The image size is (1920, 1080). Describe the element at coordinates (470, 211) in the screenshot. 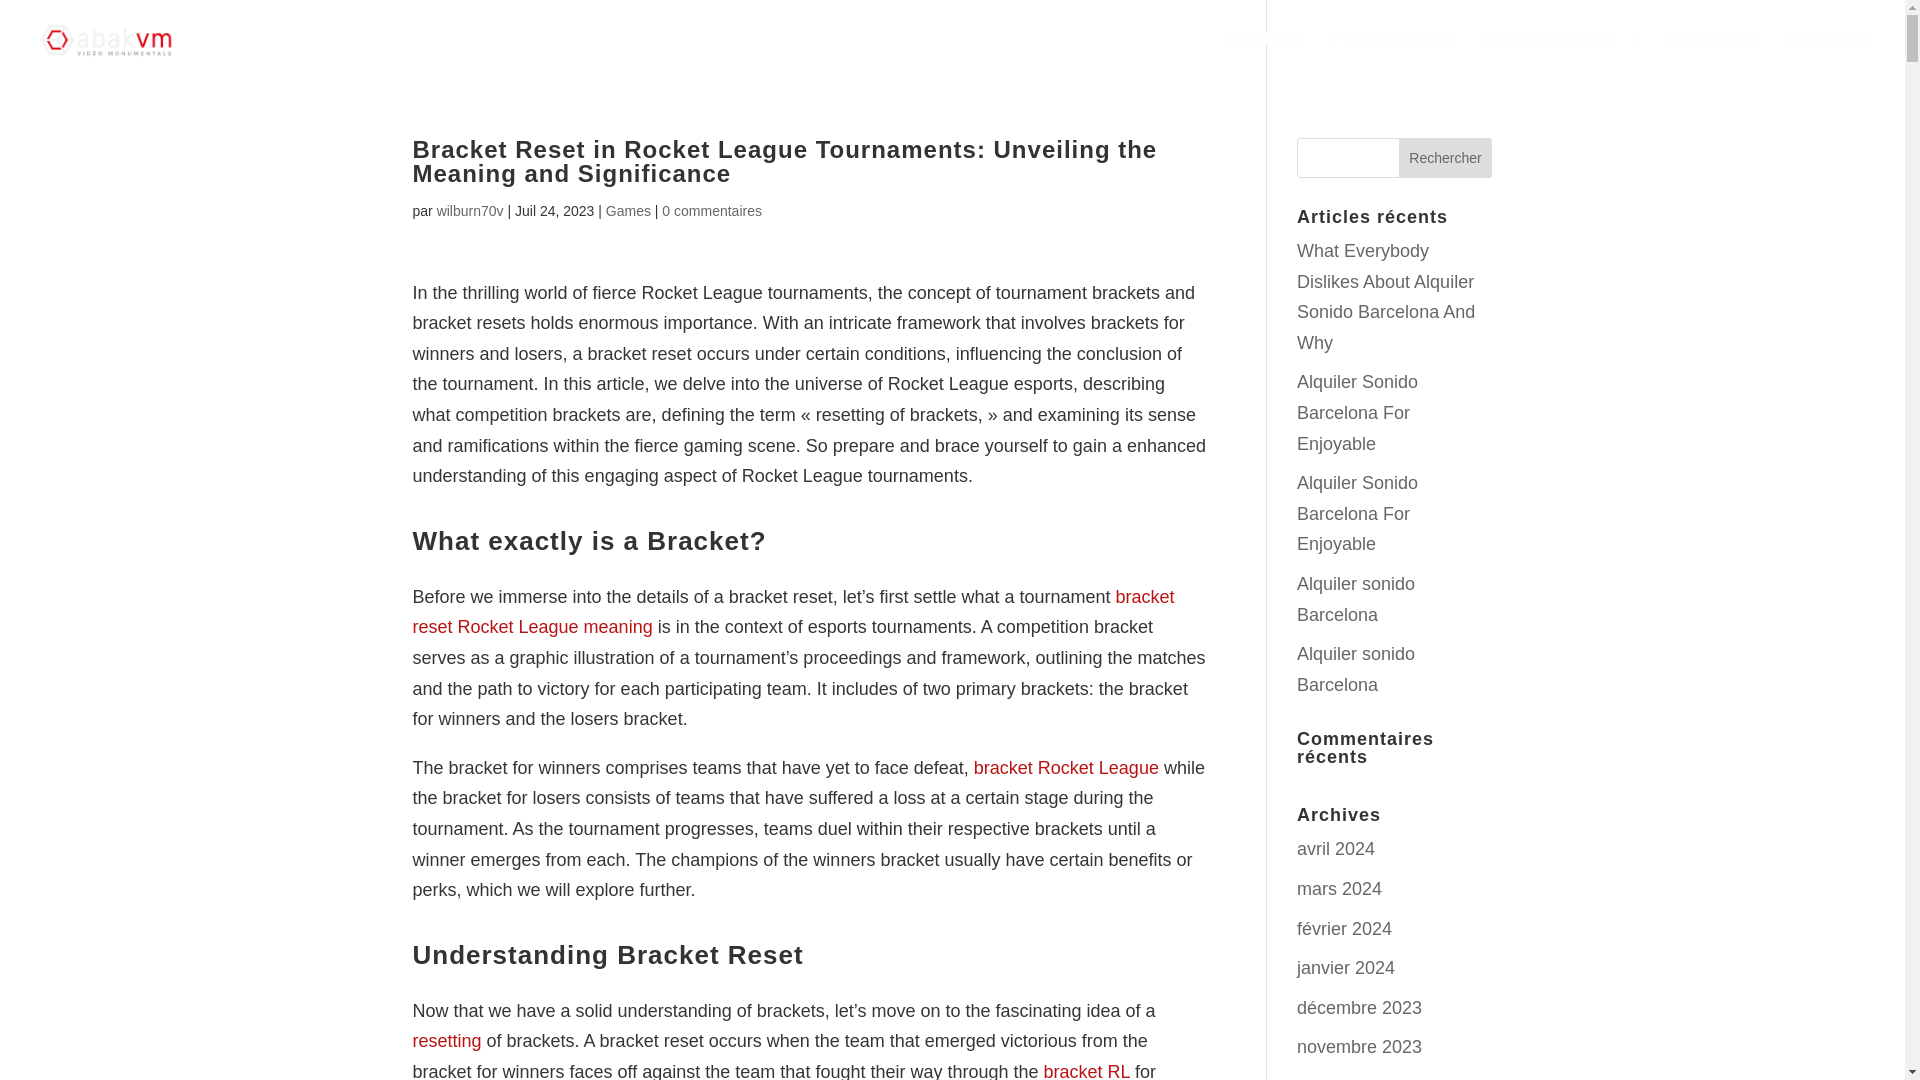

I see `Articles de wilburn70v` at that location.